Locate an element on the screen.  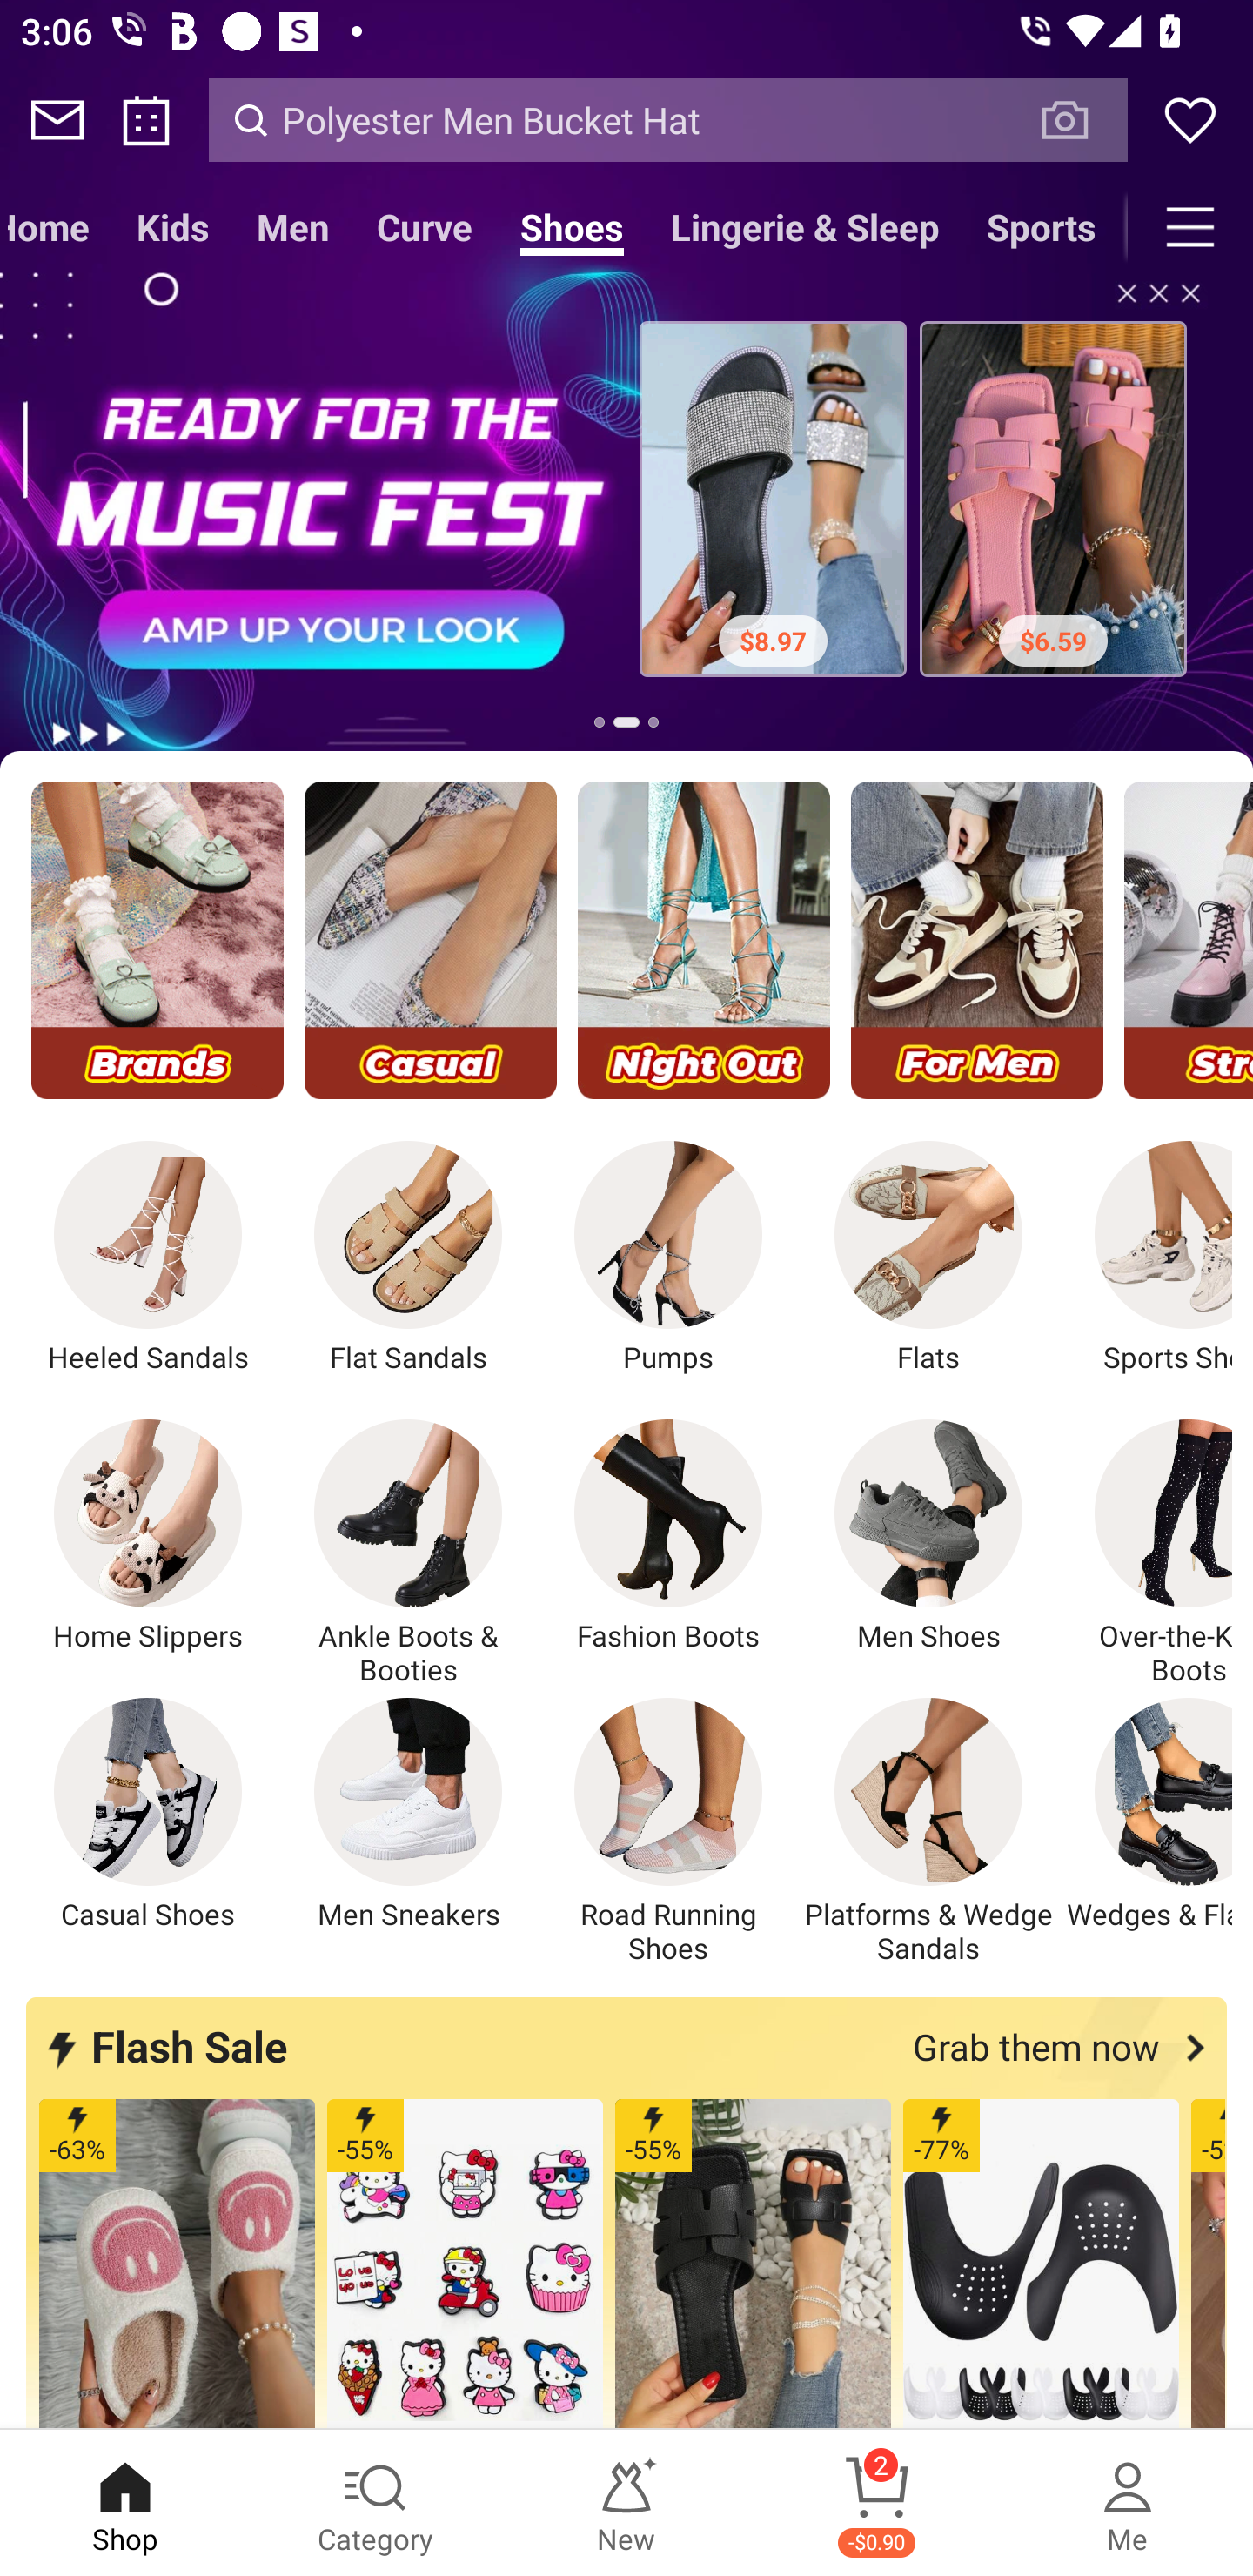
Kids is located at coordinates (172, 226).